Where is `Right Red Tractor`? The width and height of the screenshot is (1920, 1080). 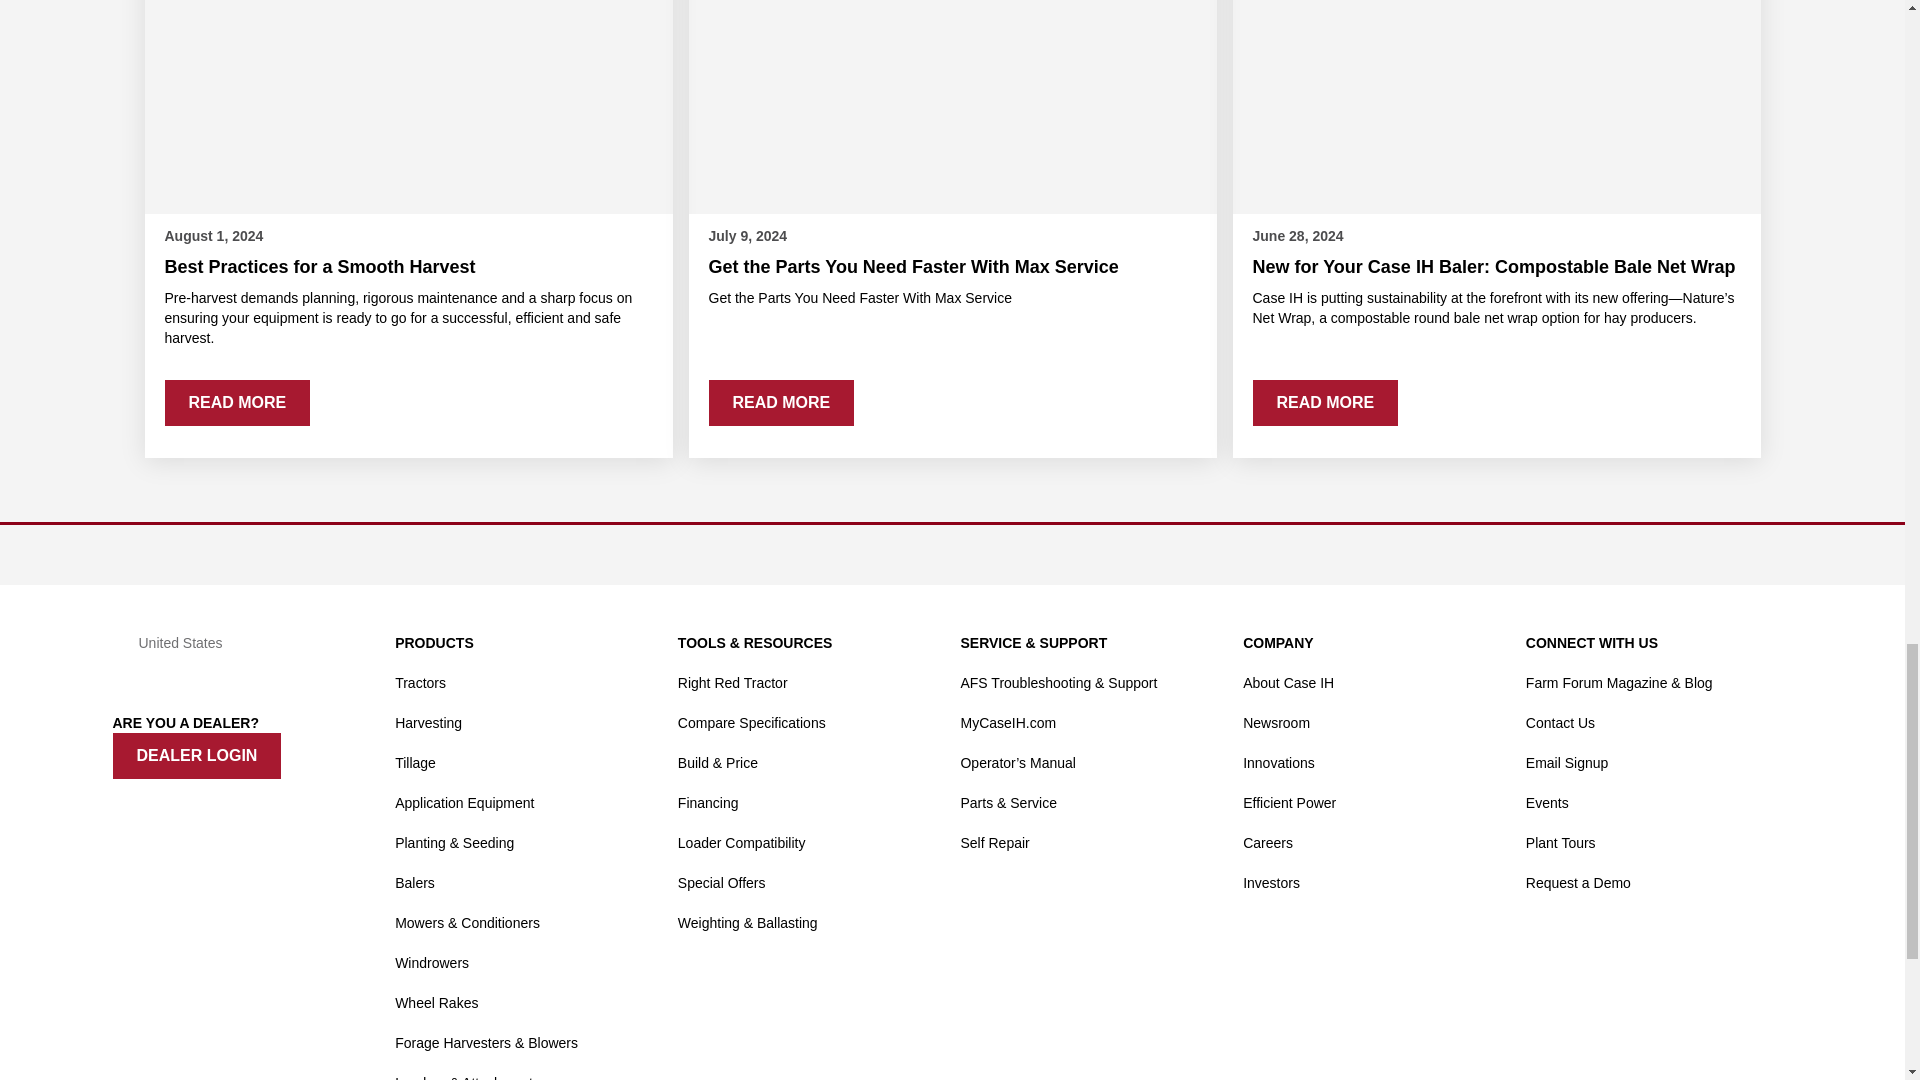
Right Red Tractor is located at coordinates (732, 683).